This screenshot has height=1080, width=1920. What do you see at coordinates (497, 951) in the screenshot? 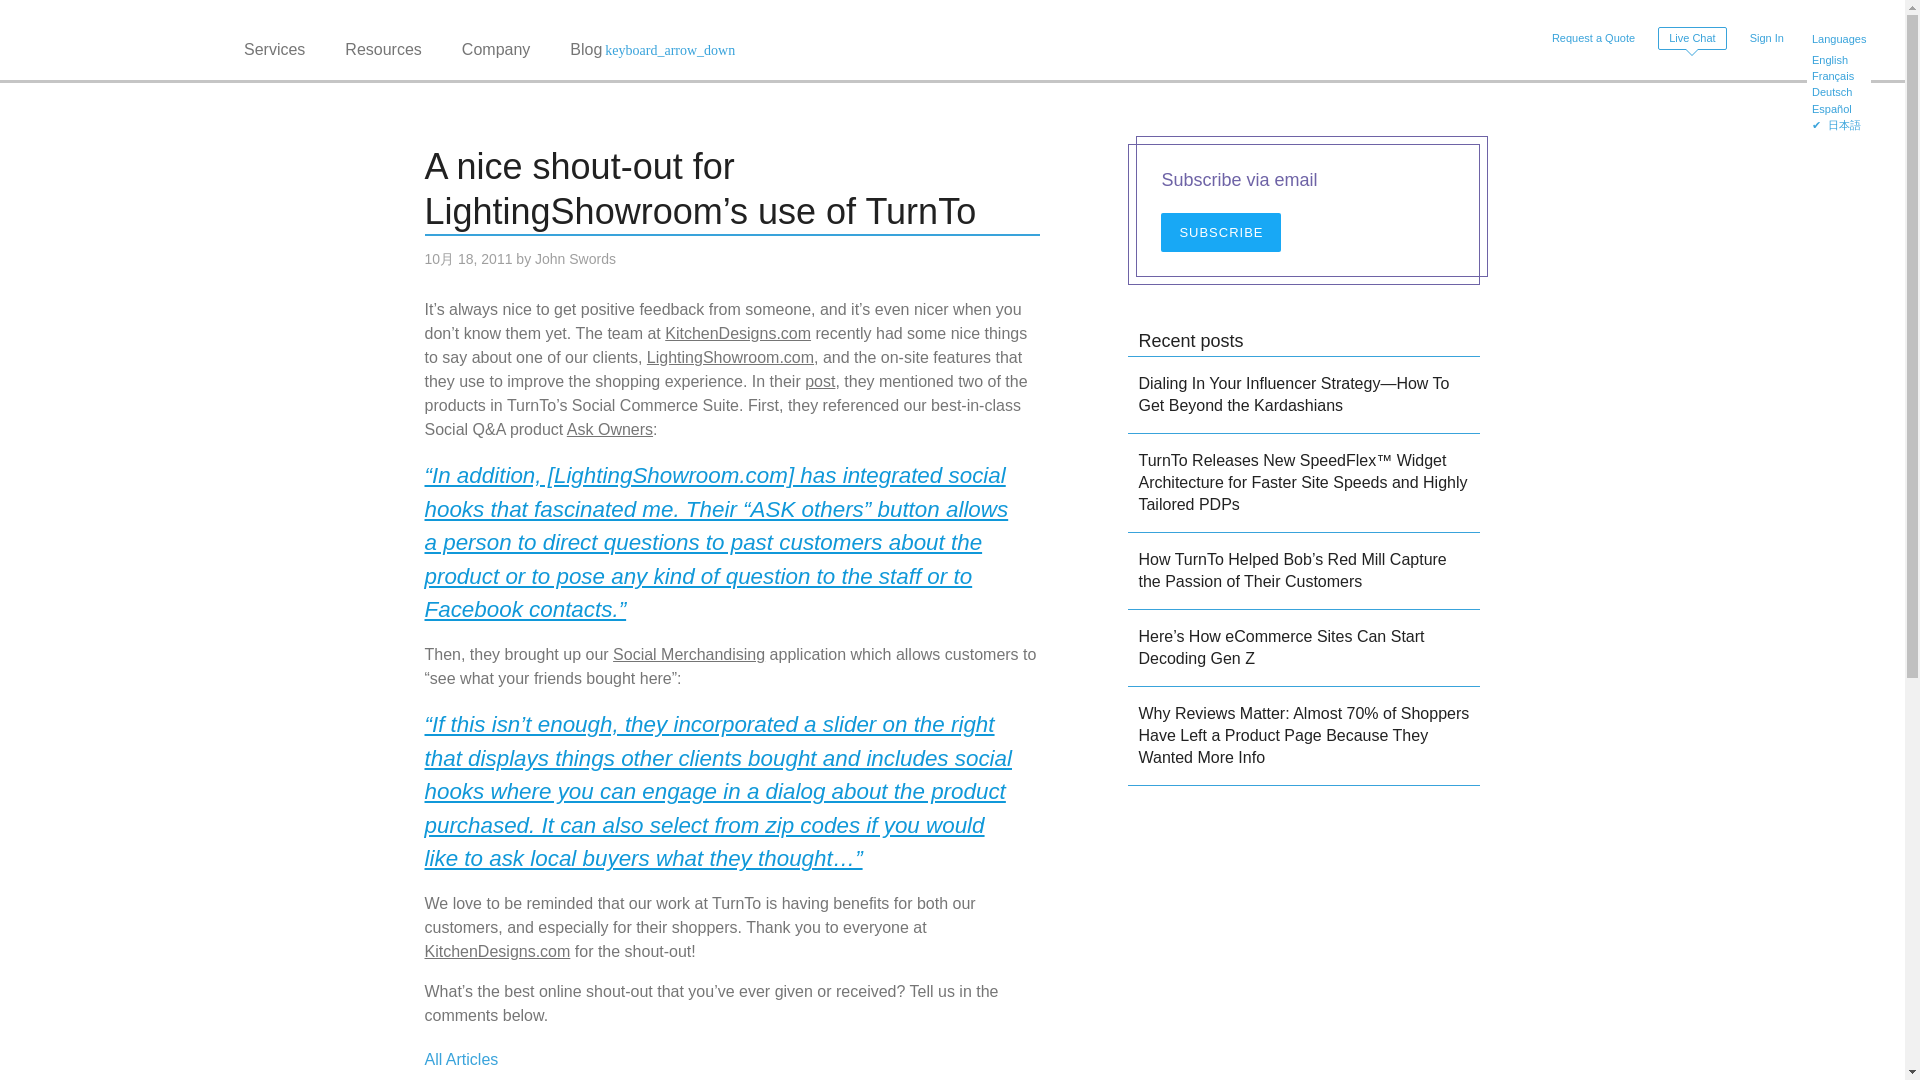
I see `KitchenDesigns.com` at bounding box center [497, 951].